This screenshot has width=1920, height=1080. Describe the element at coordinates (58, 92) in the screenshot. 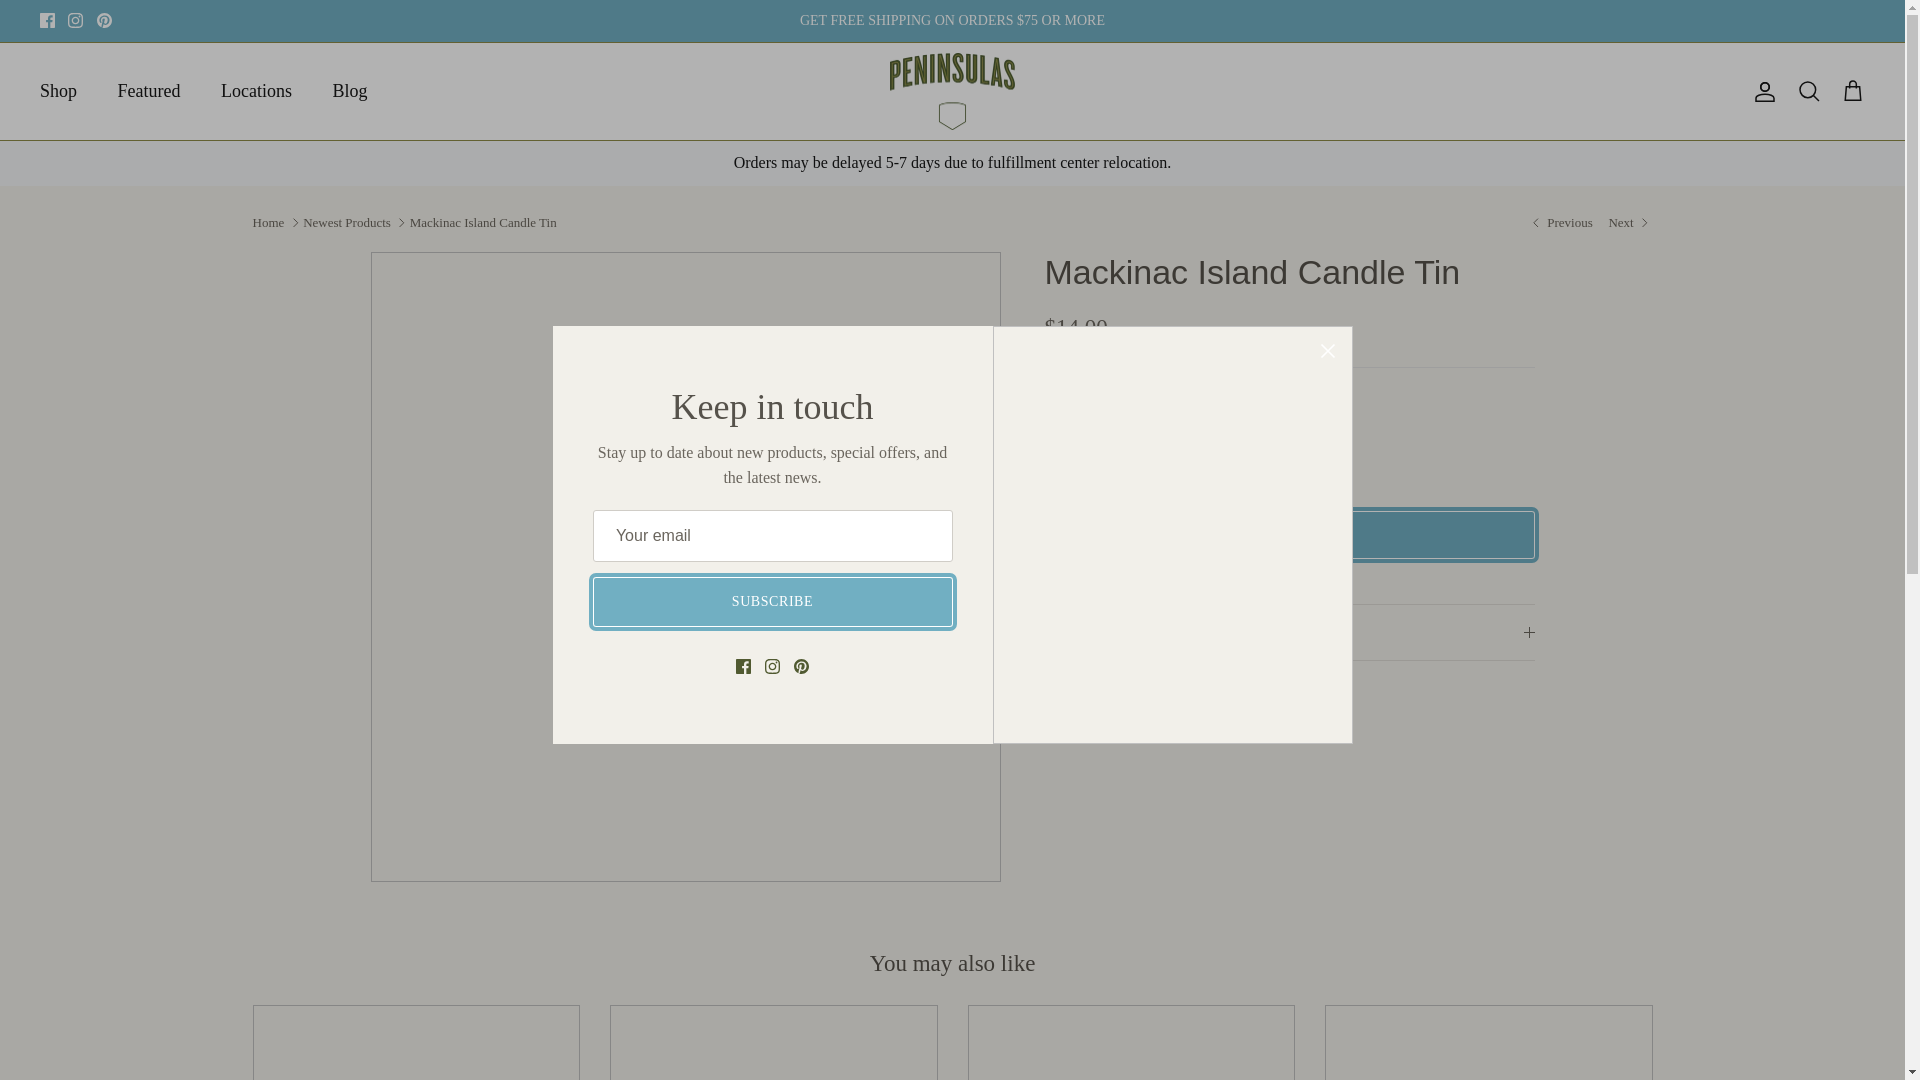

I see `Shop` at that location.